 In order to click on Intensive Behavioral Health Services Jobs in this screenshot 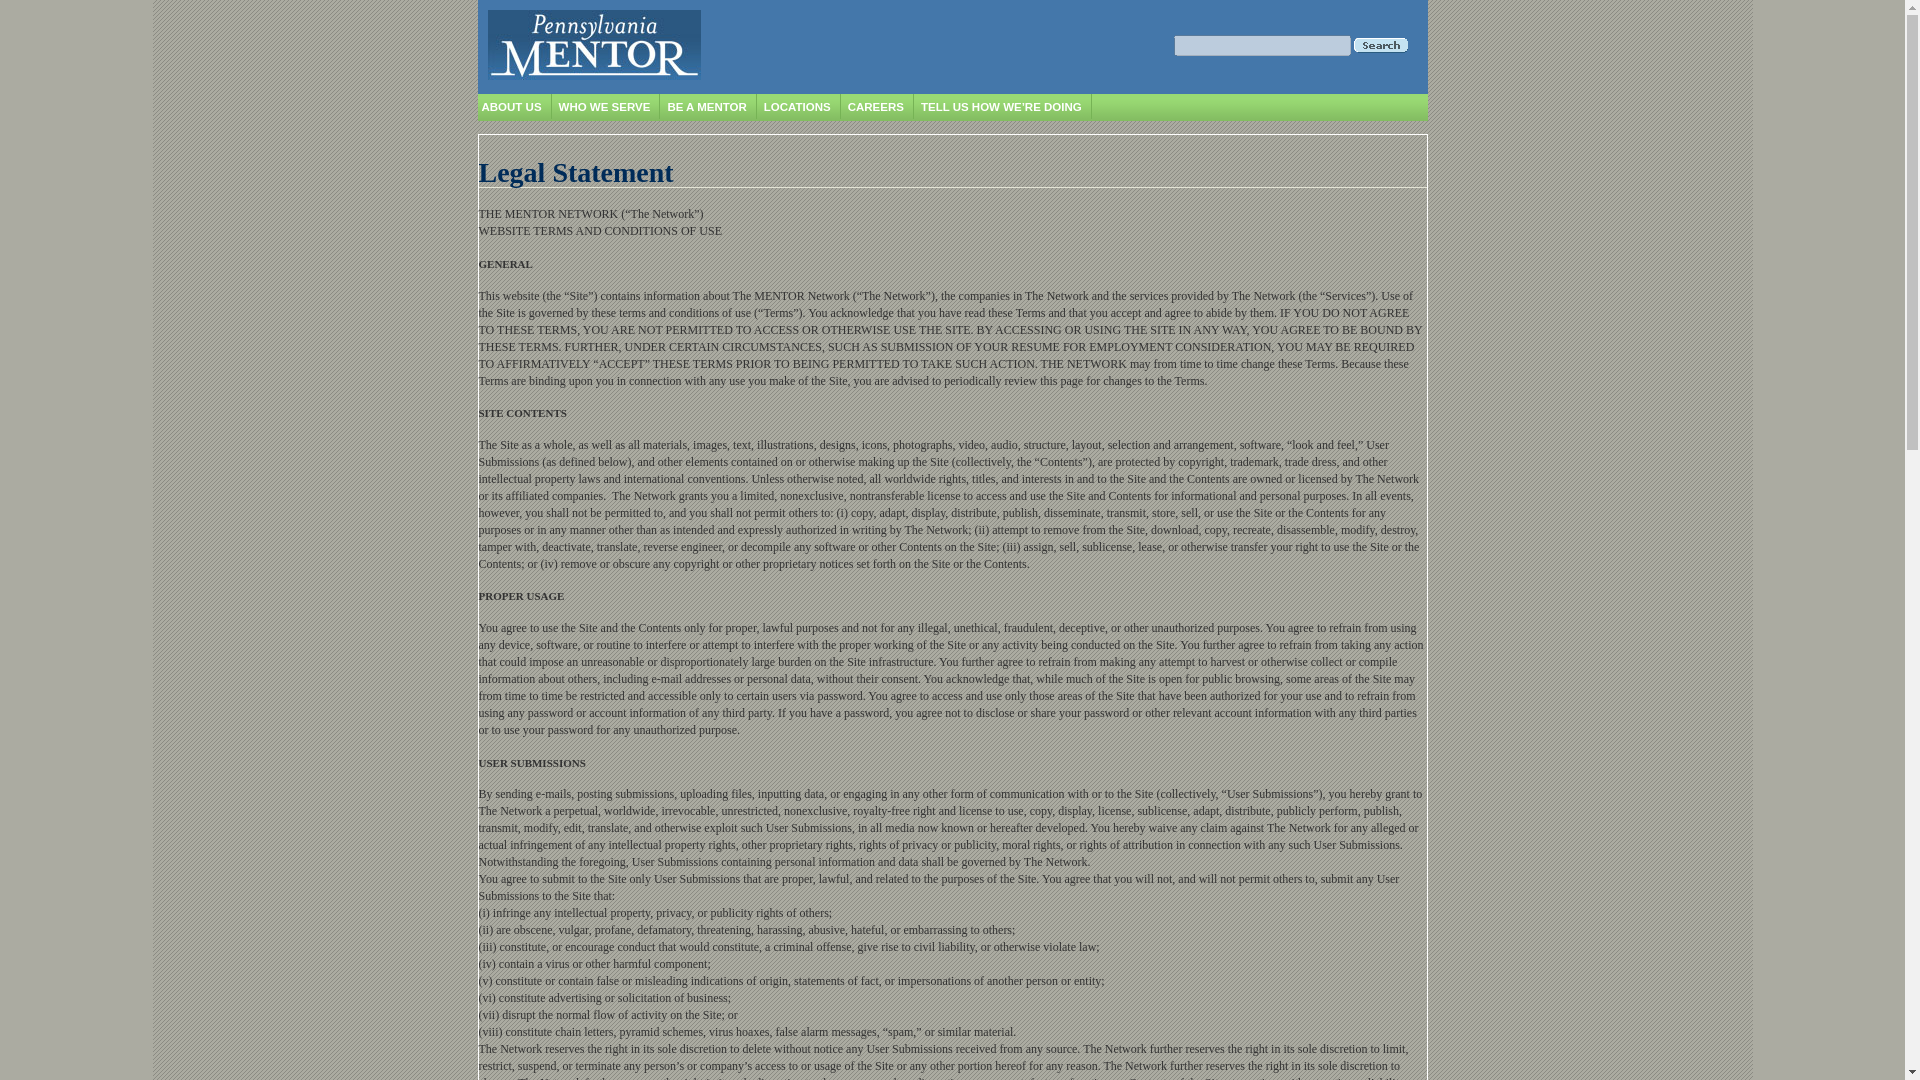, I will do `click(932, 138)`.